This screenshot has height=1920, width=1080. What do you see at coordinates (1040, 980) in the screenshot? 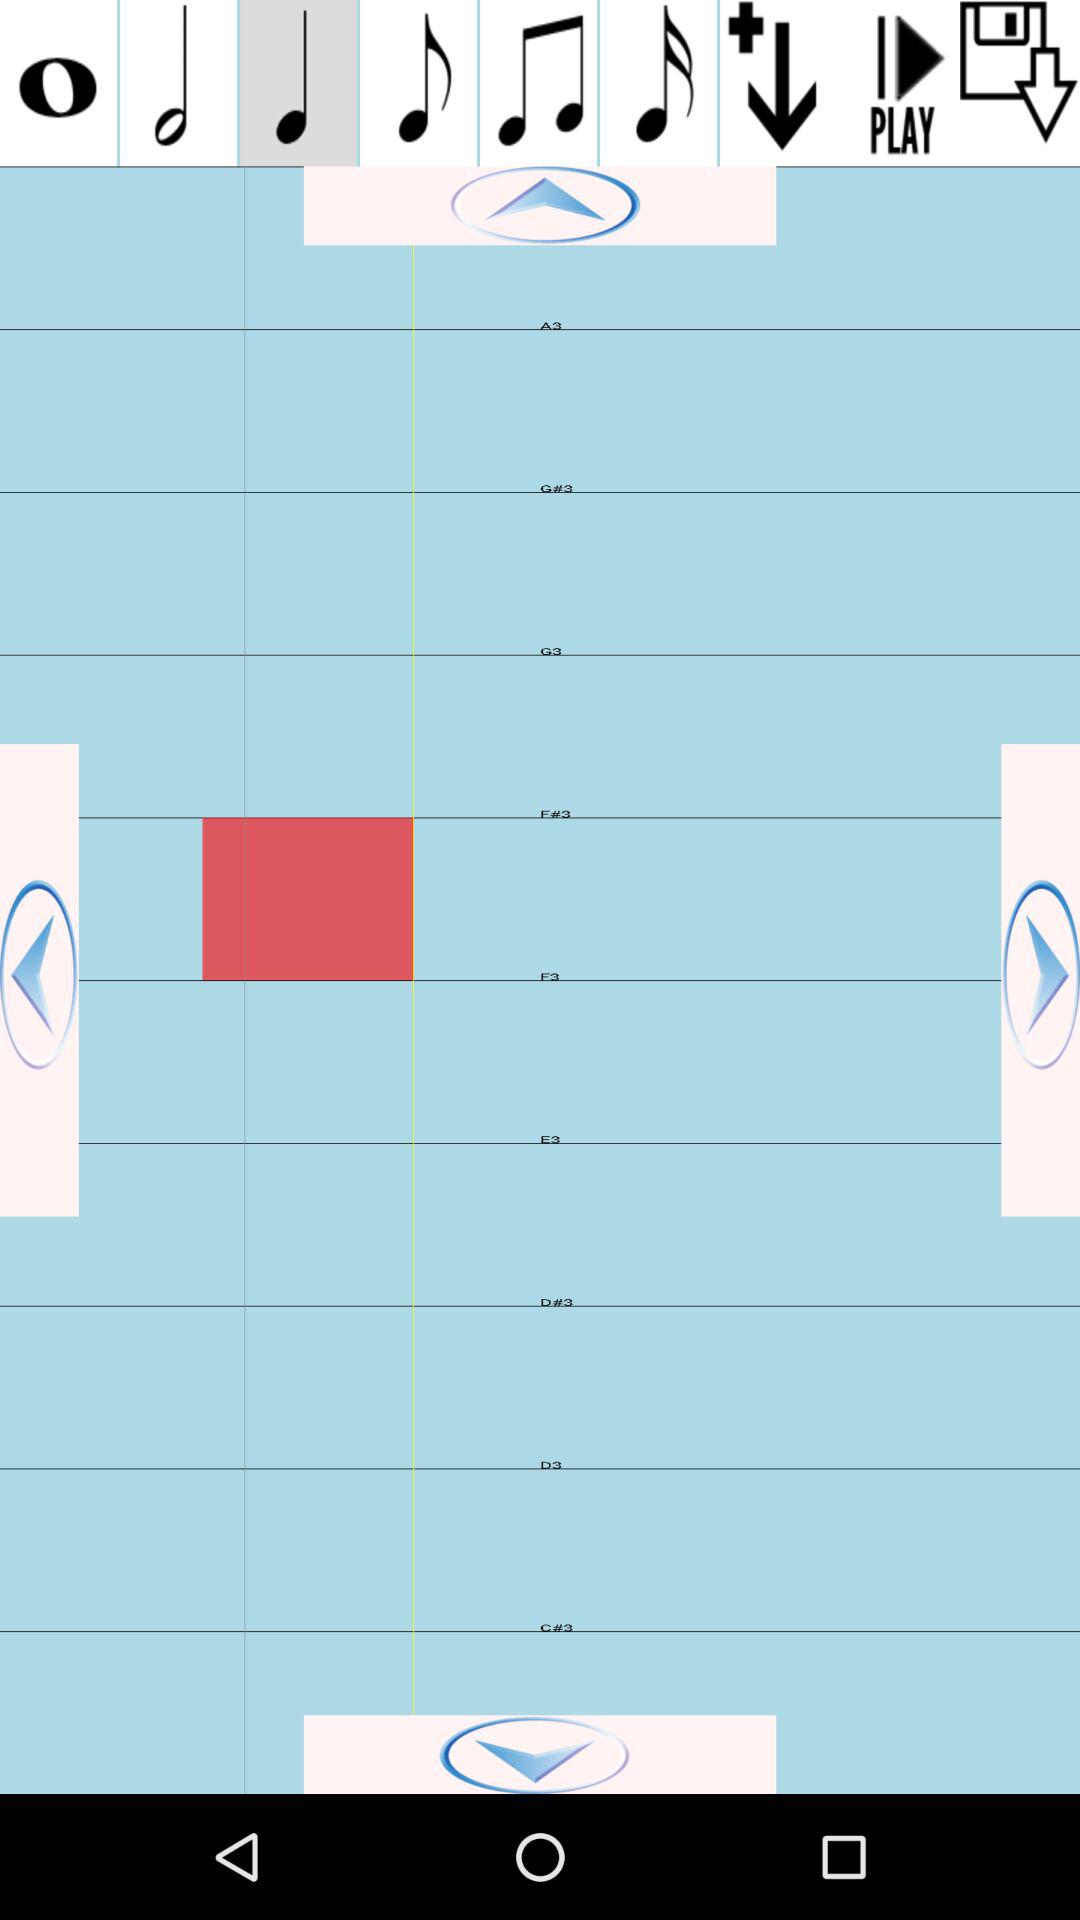
I see `base` at bounding box center [1040, 980].